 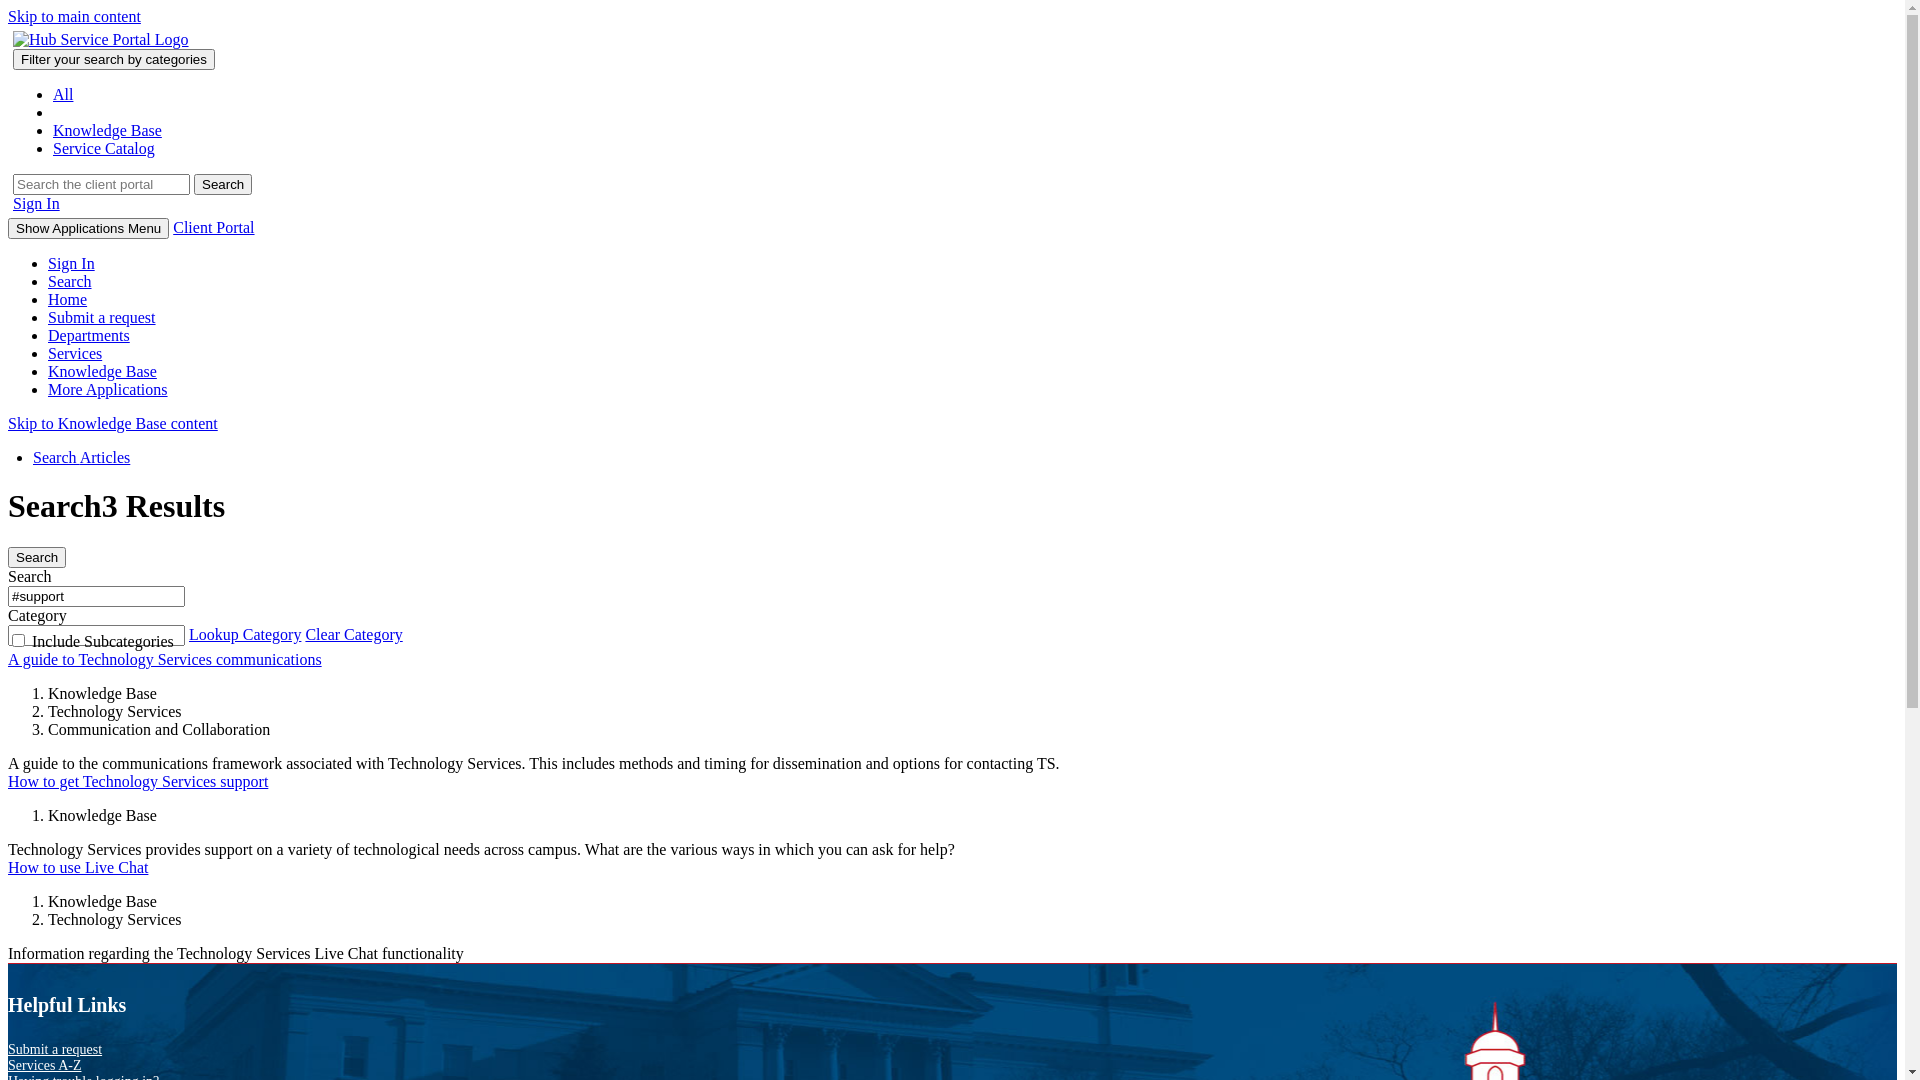 What do you see at coordinates (223, 184) in the screenshot?
I see `Search` at bounding box center [223, 184].